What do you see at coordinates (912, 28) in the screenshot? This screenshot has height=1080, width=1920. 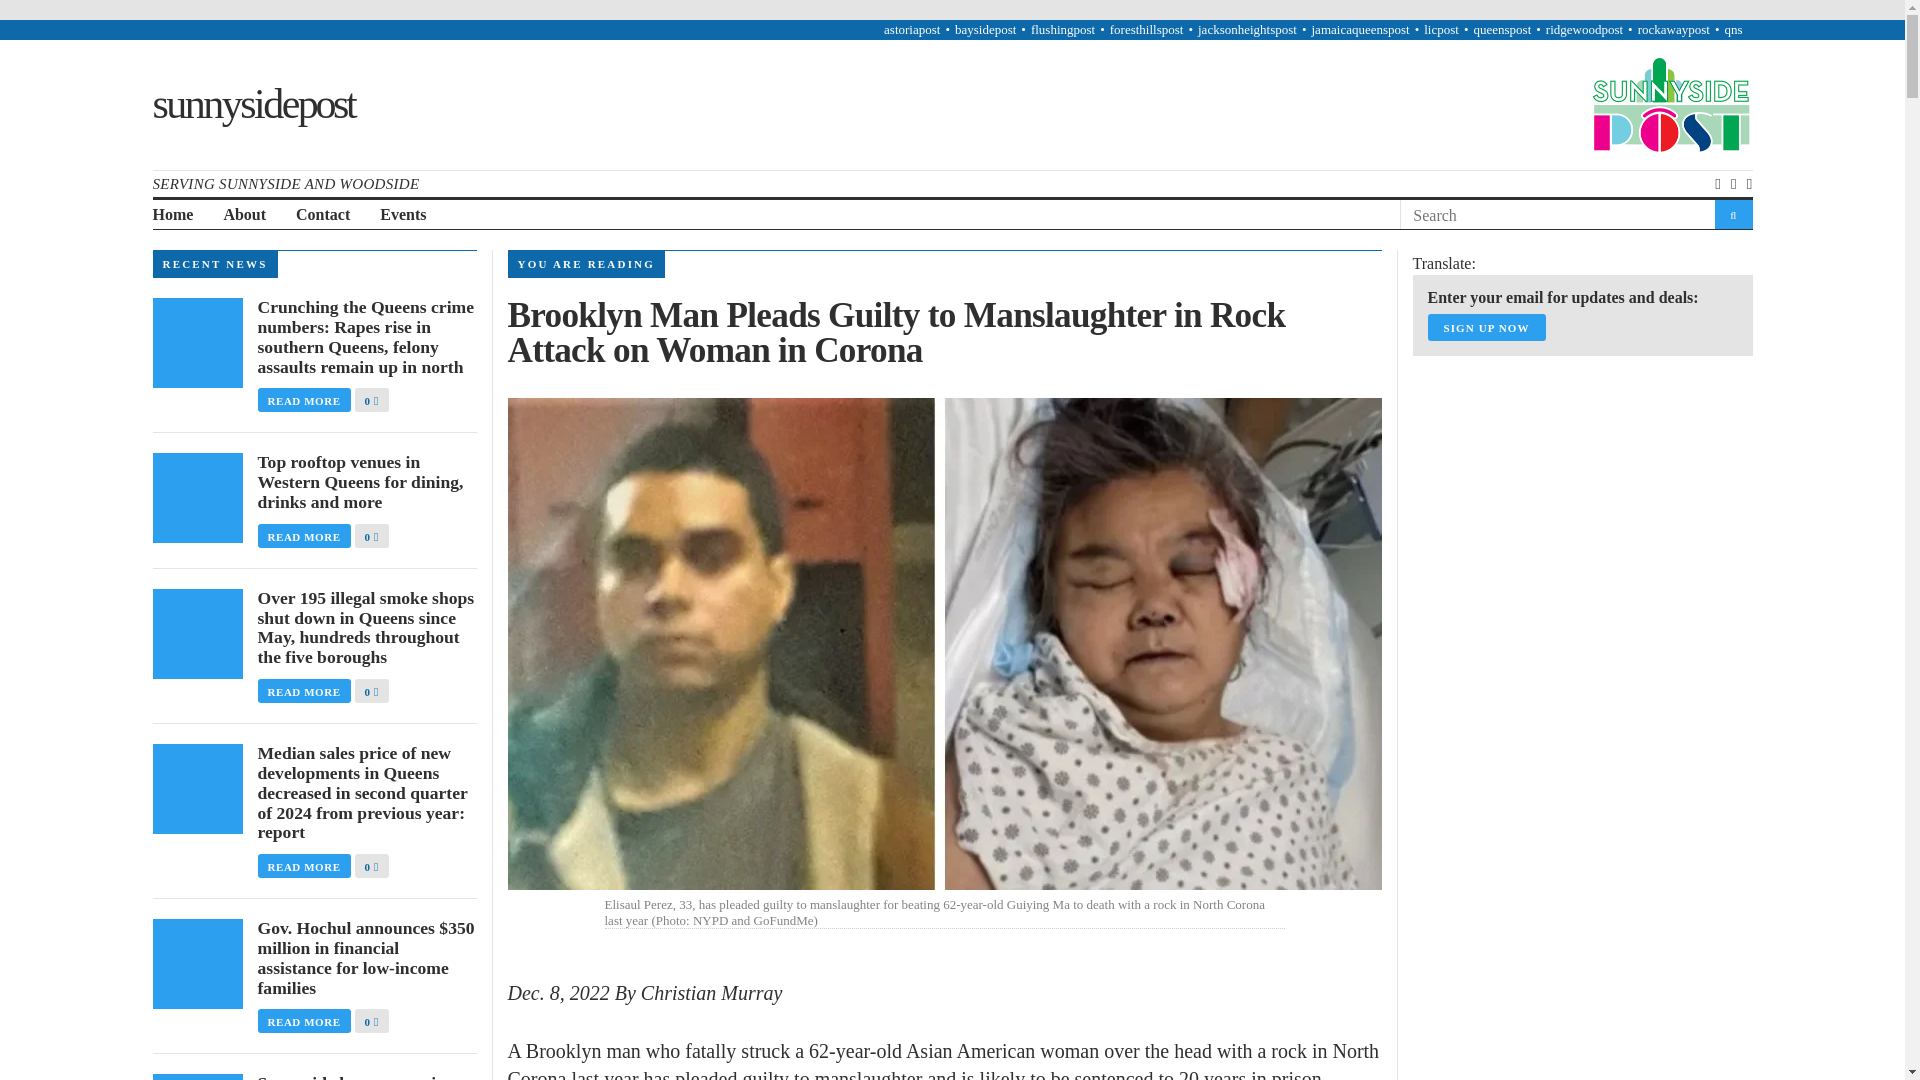 I see `astoriapost` at bounding box center [912, 28].